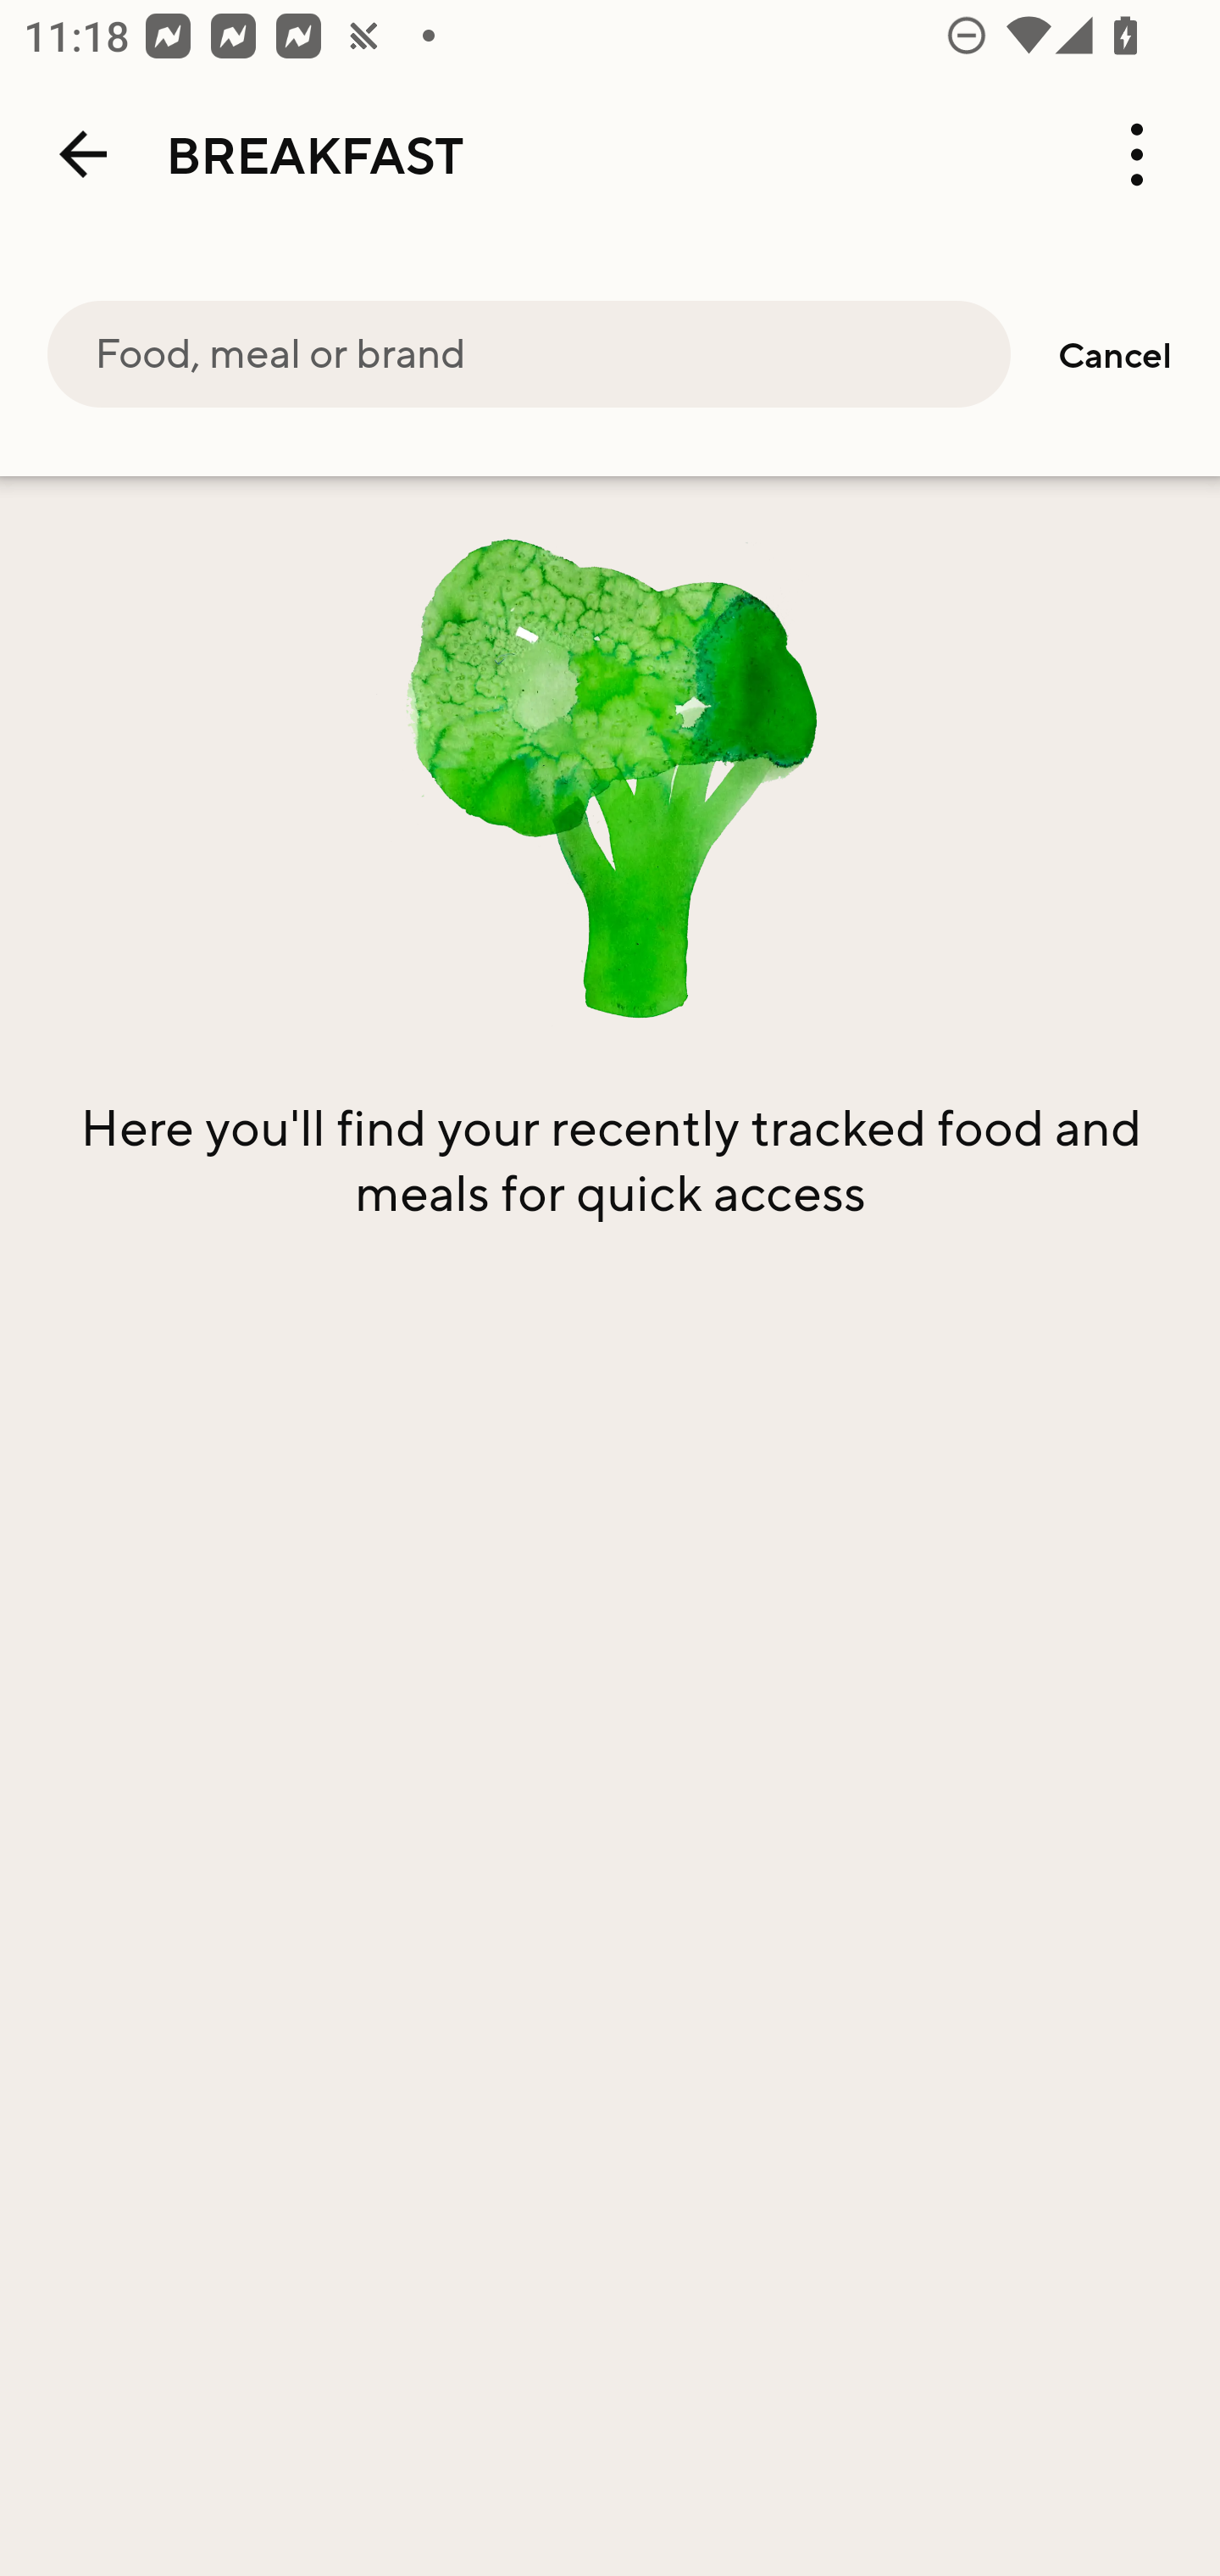  What do you see at coordinates (83, 154) in the screenshot?
I see `Back` at bounding box center [83, 154].